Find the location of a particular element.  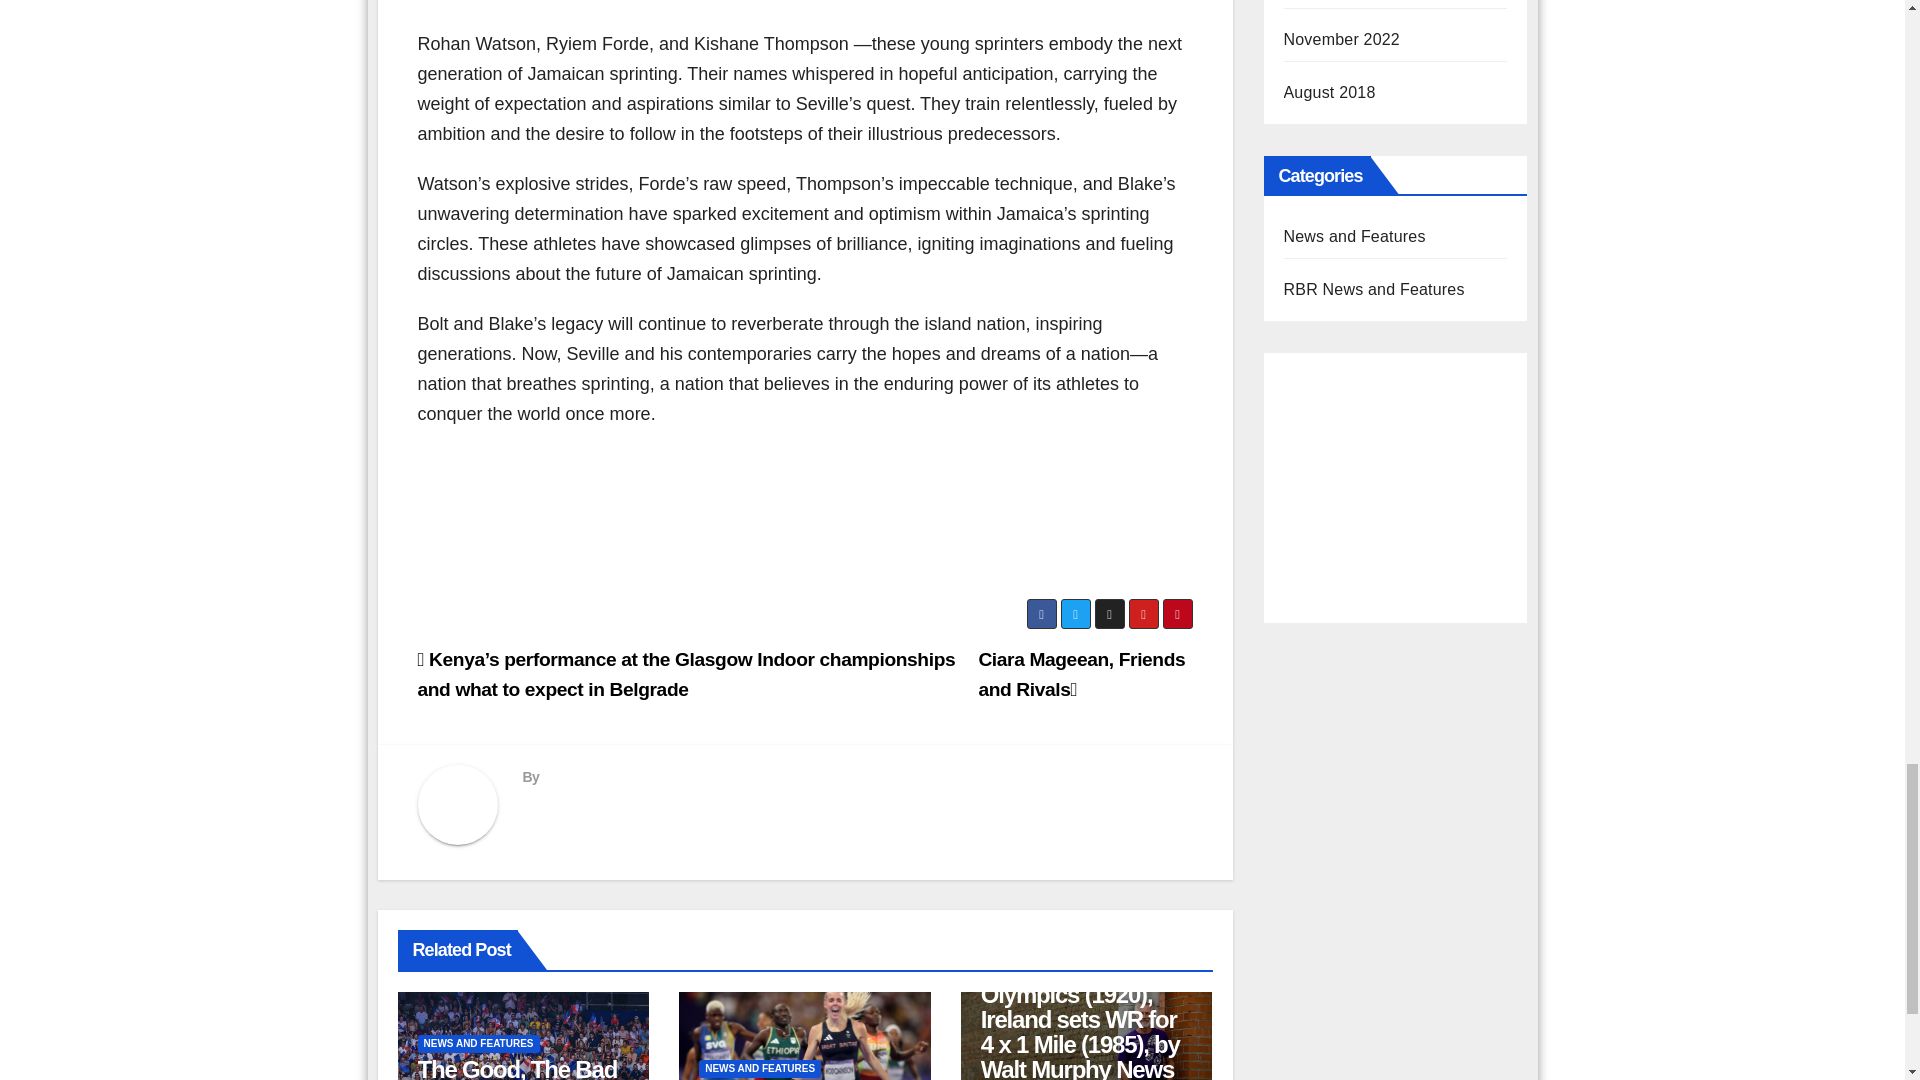

NEWS AND FEATURES is located at coordinates (760, 1068).